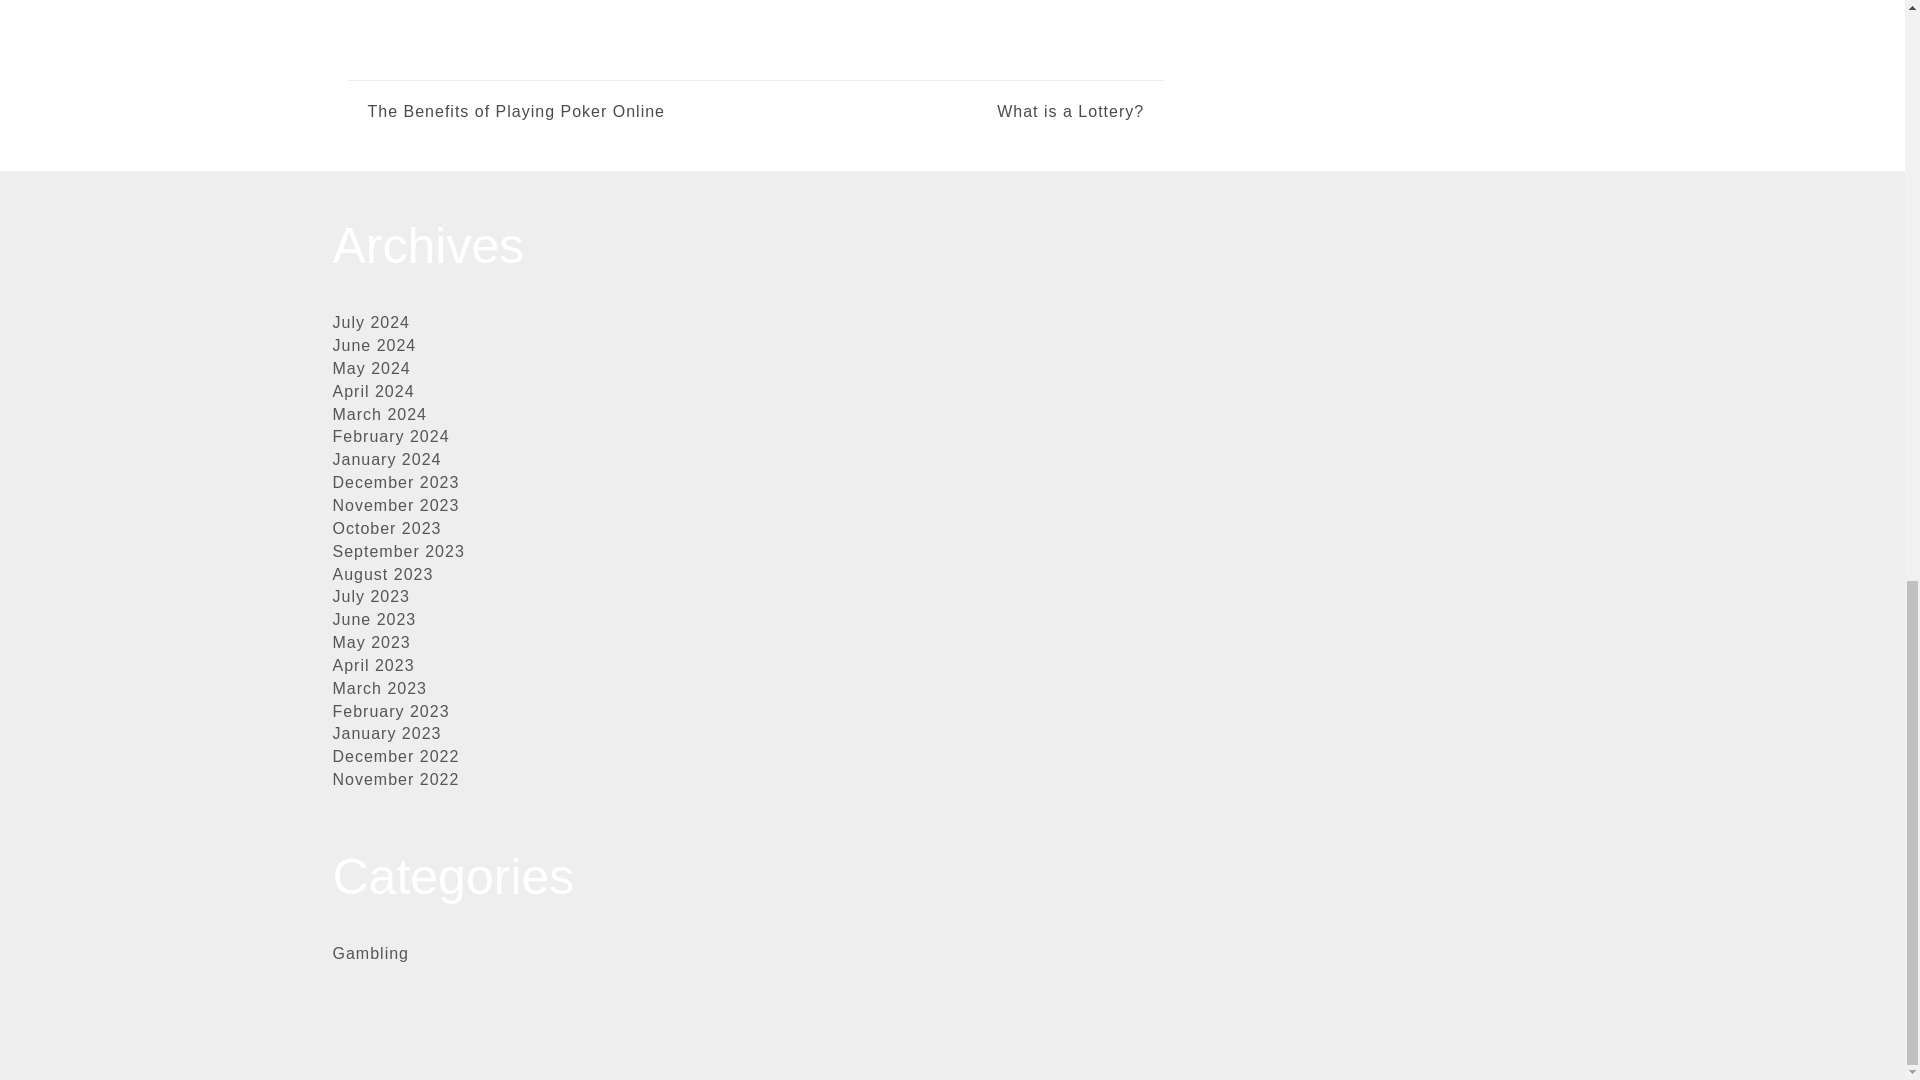  What do you see at coordinates (386, 459) in the screenshot?
I see `January 2024` at bounding box center [386, 459].